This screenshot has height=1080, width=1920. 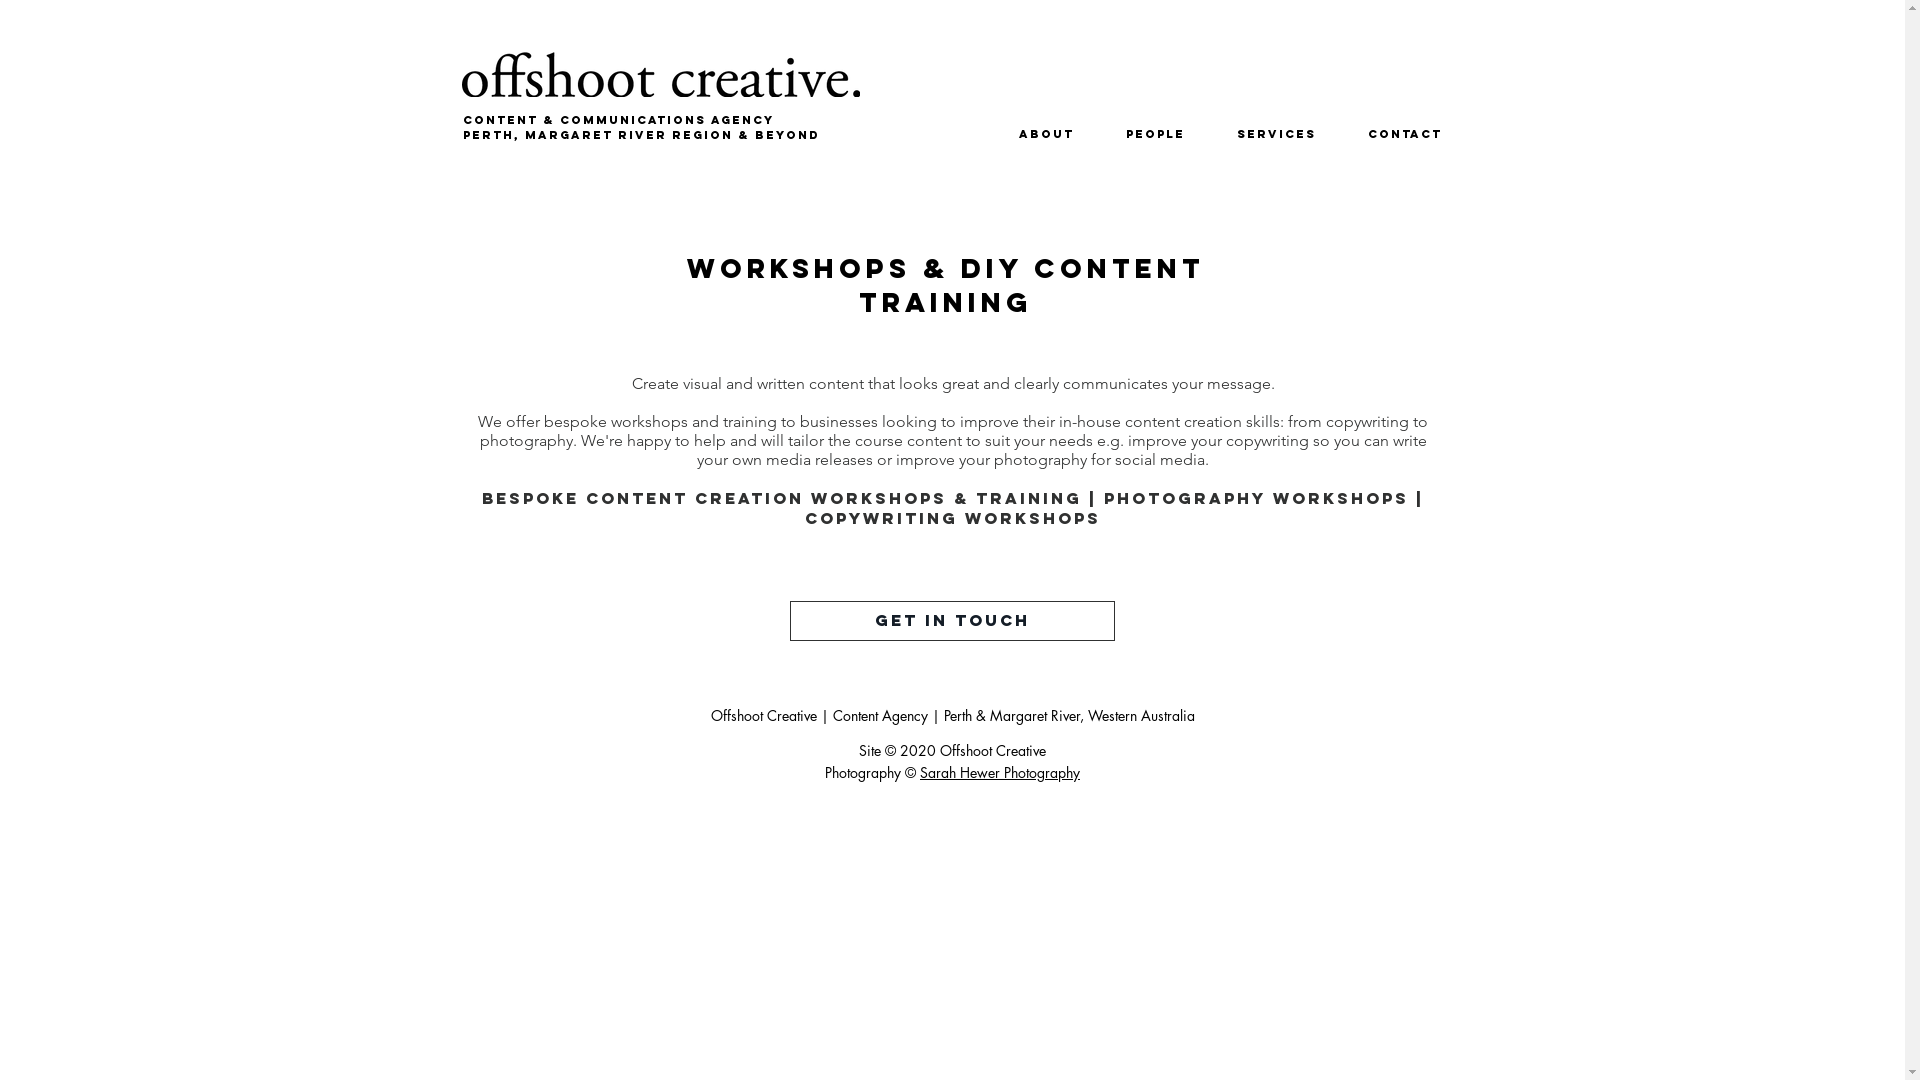 What do you see at coordinates (1000, 772) in the screenshot?
I see `Sarah Hewer Photography` at bounding box center [1000, 772].